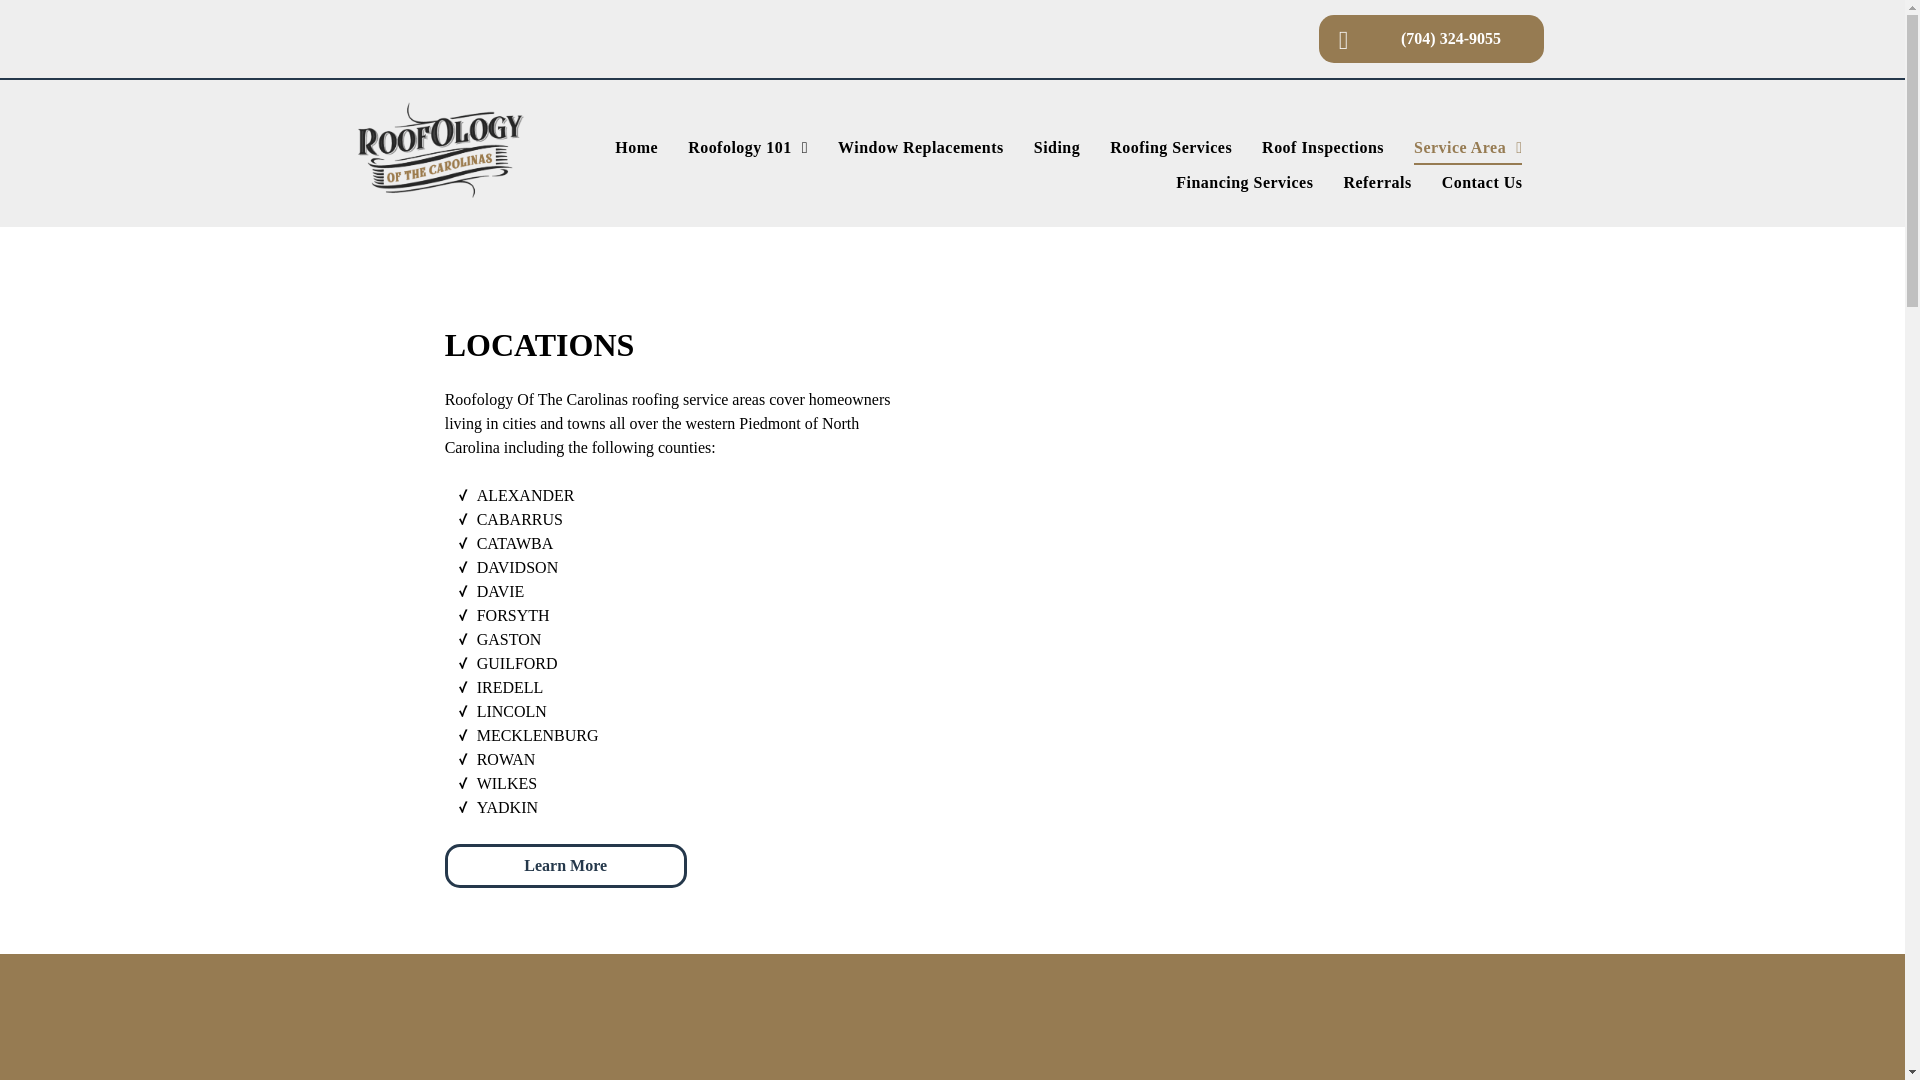 The image size is (1920, 1080). Describe the element at coordinates (1482, 182) in the screenshot. I see `Contact Us` at that location.